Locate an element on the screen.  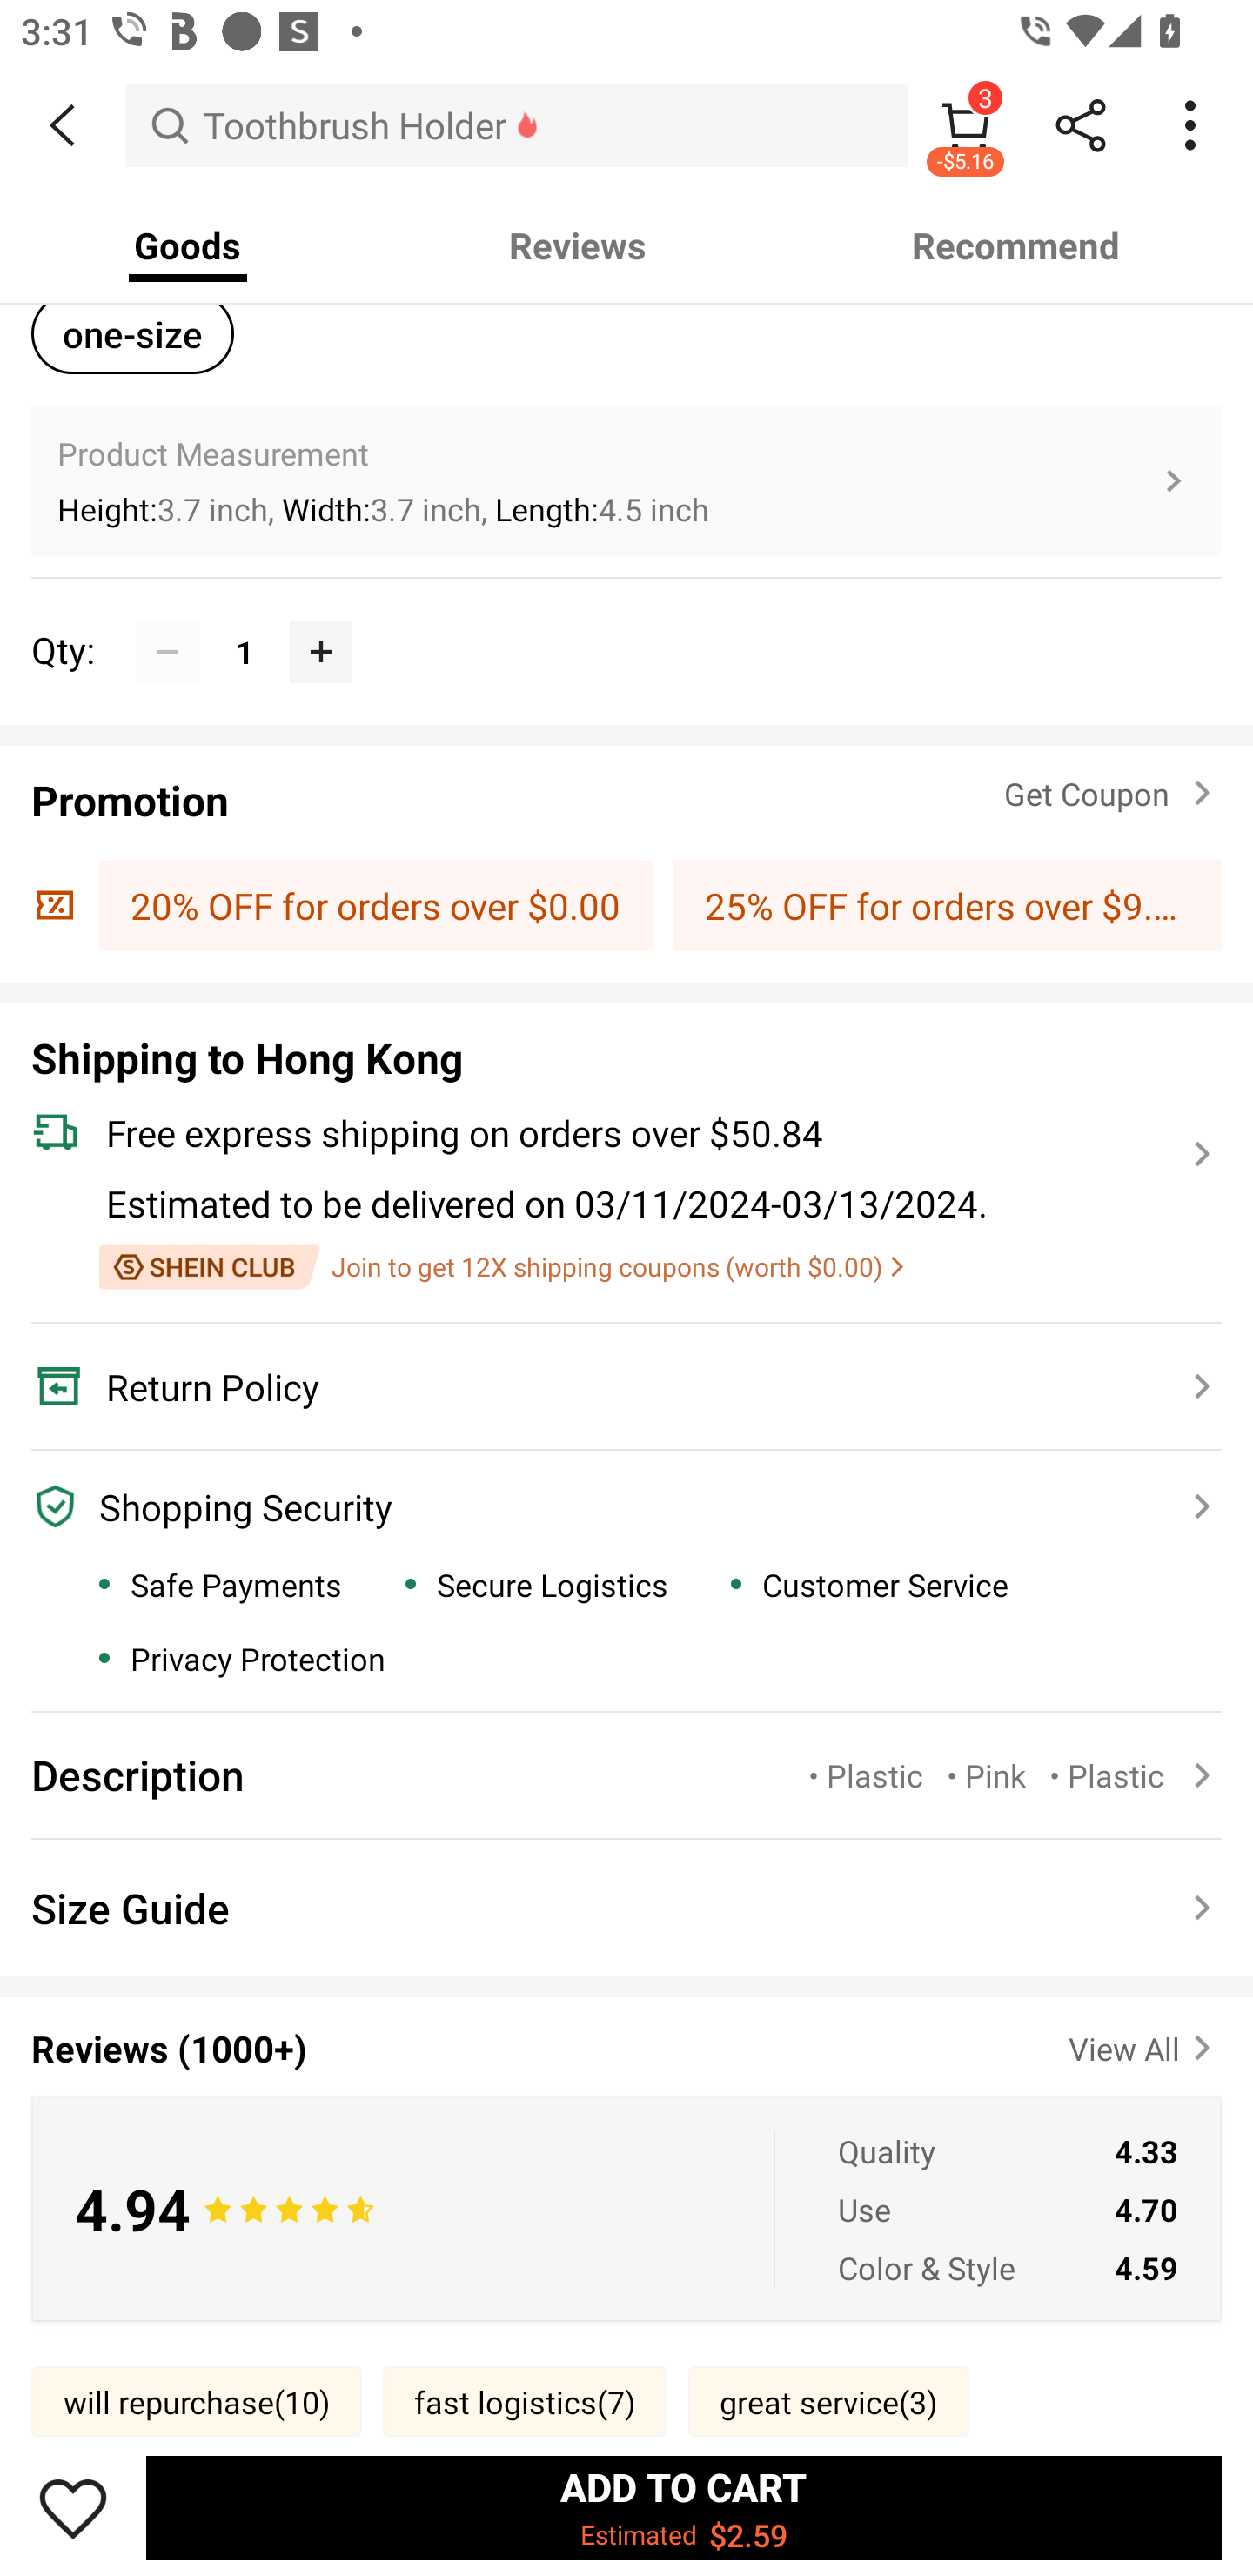
fast logistics(7) is located at coordinates (526, 2402).